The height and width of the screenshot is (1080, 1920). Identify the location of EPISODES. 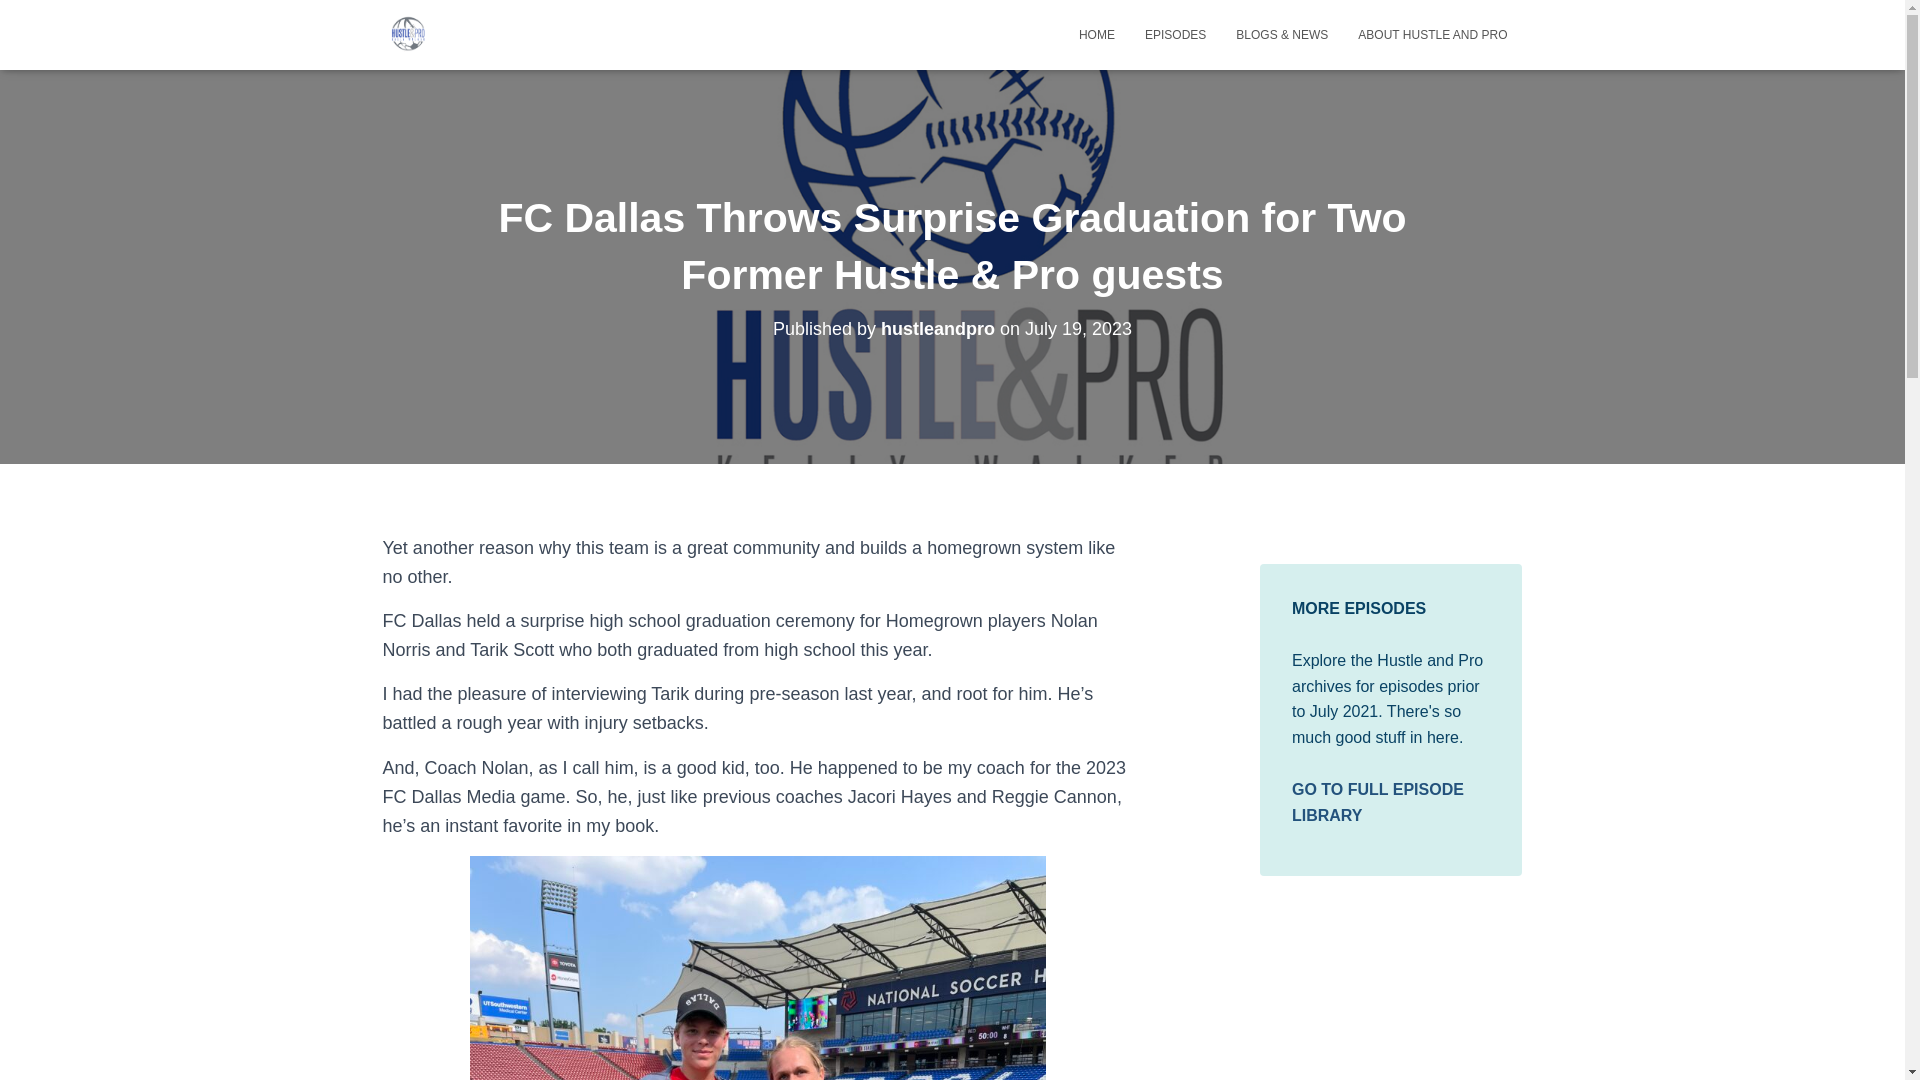
(1176, 34).